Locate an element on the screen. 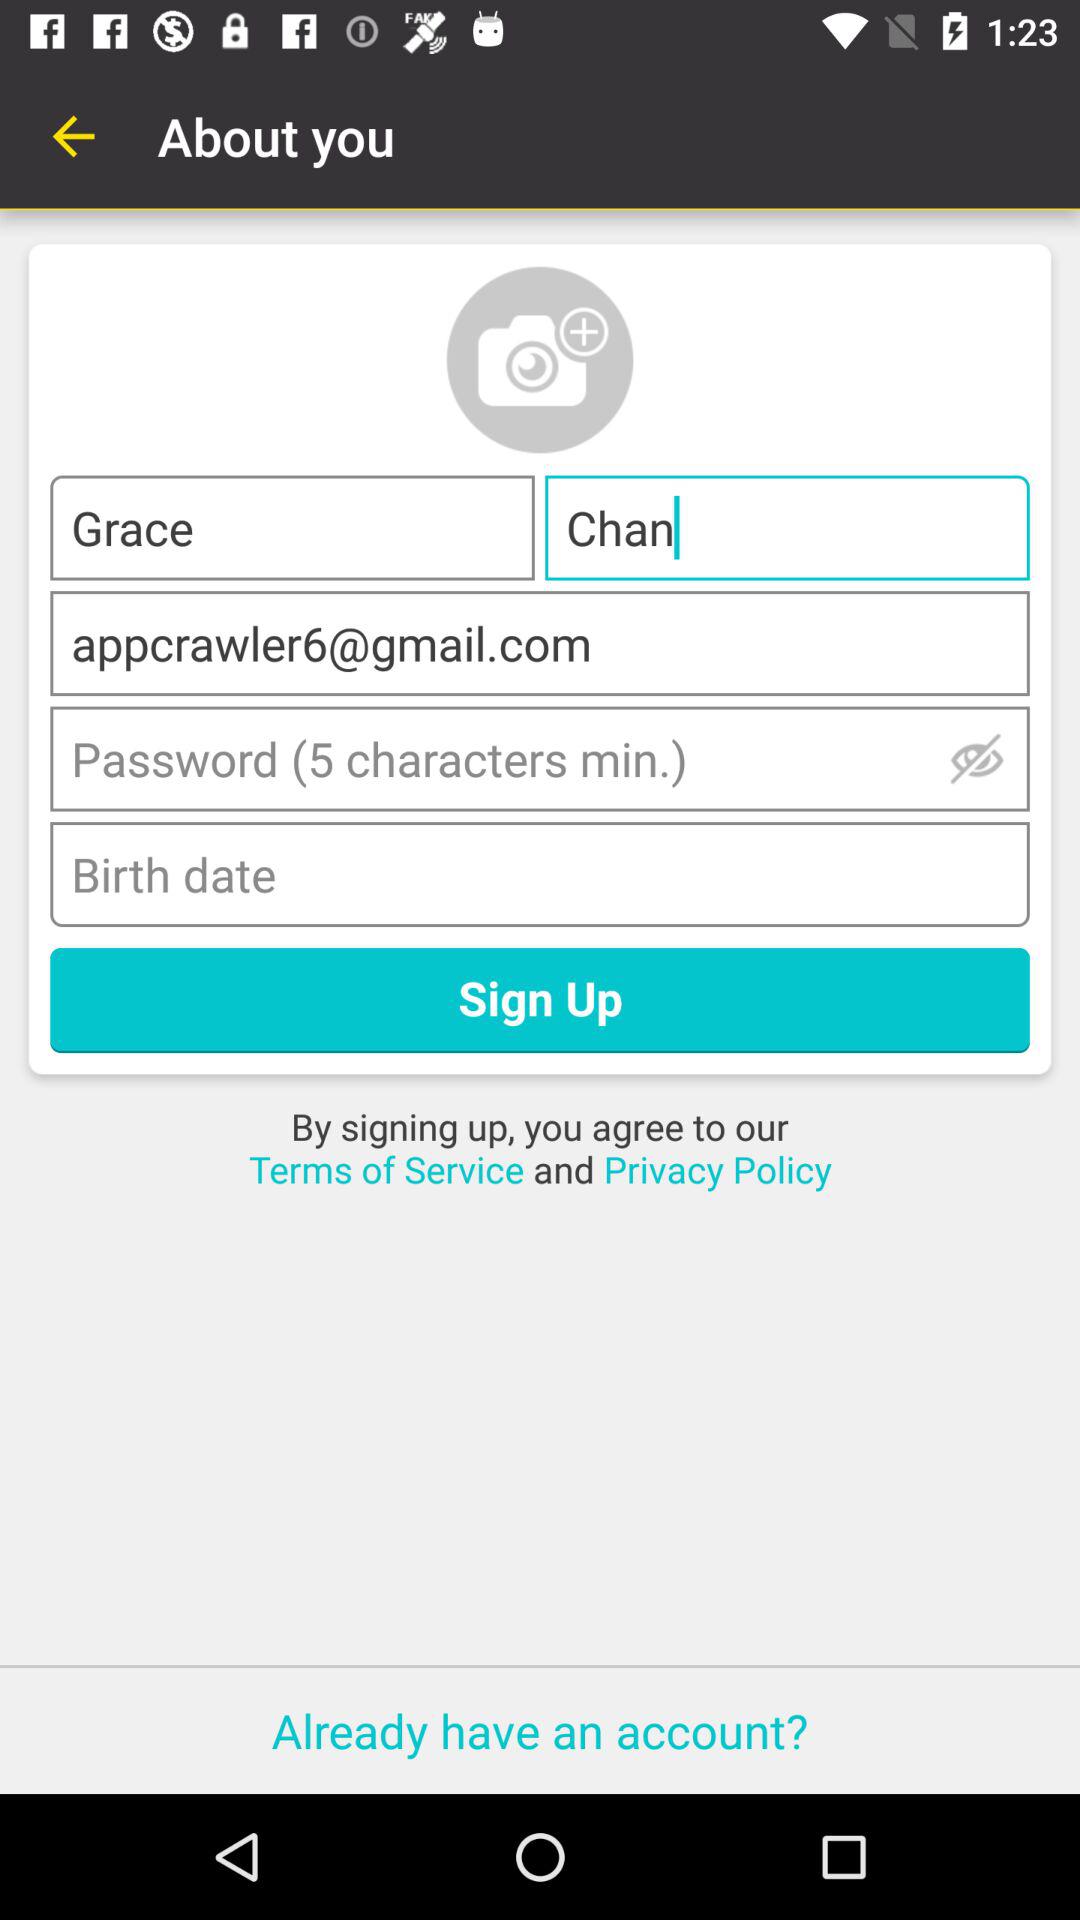 The height and width of the screenshot is (1920, 1080). enter password field is located at coordinates (540, 758).